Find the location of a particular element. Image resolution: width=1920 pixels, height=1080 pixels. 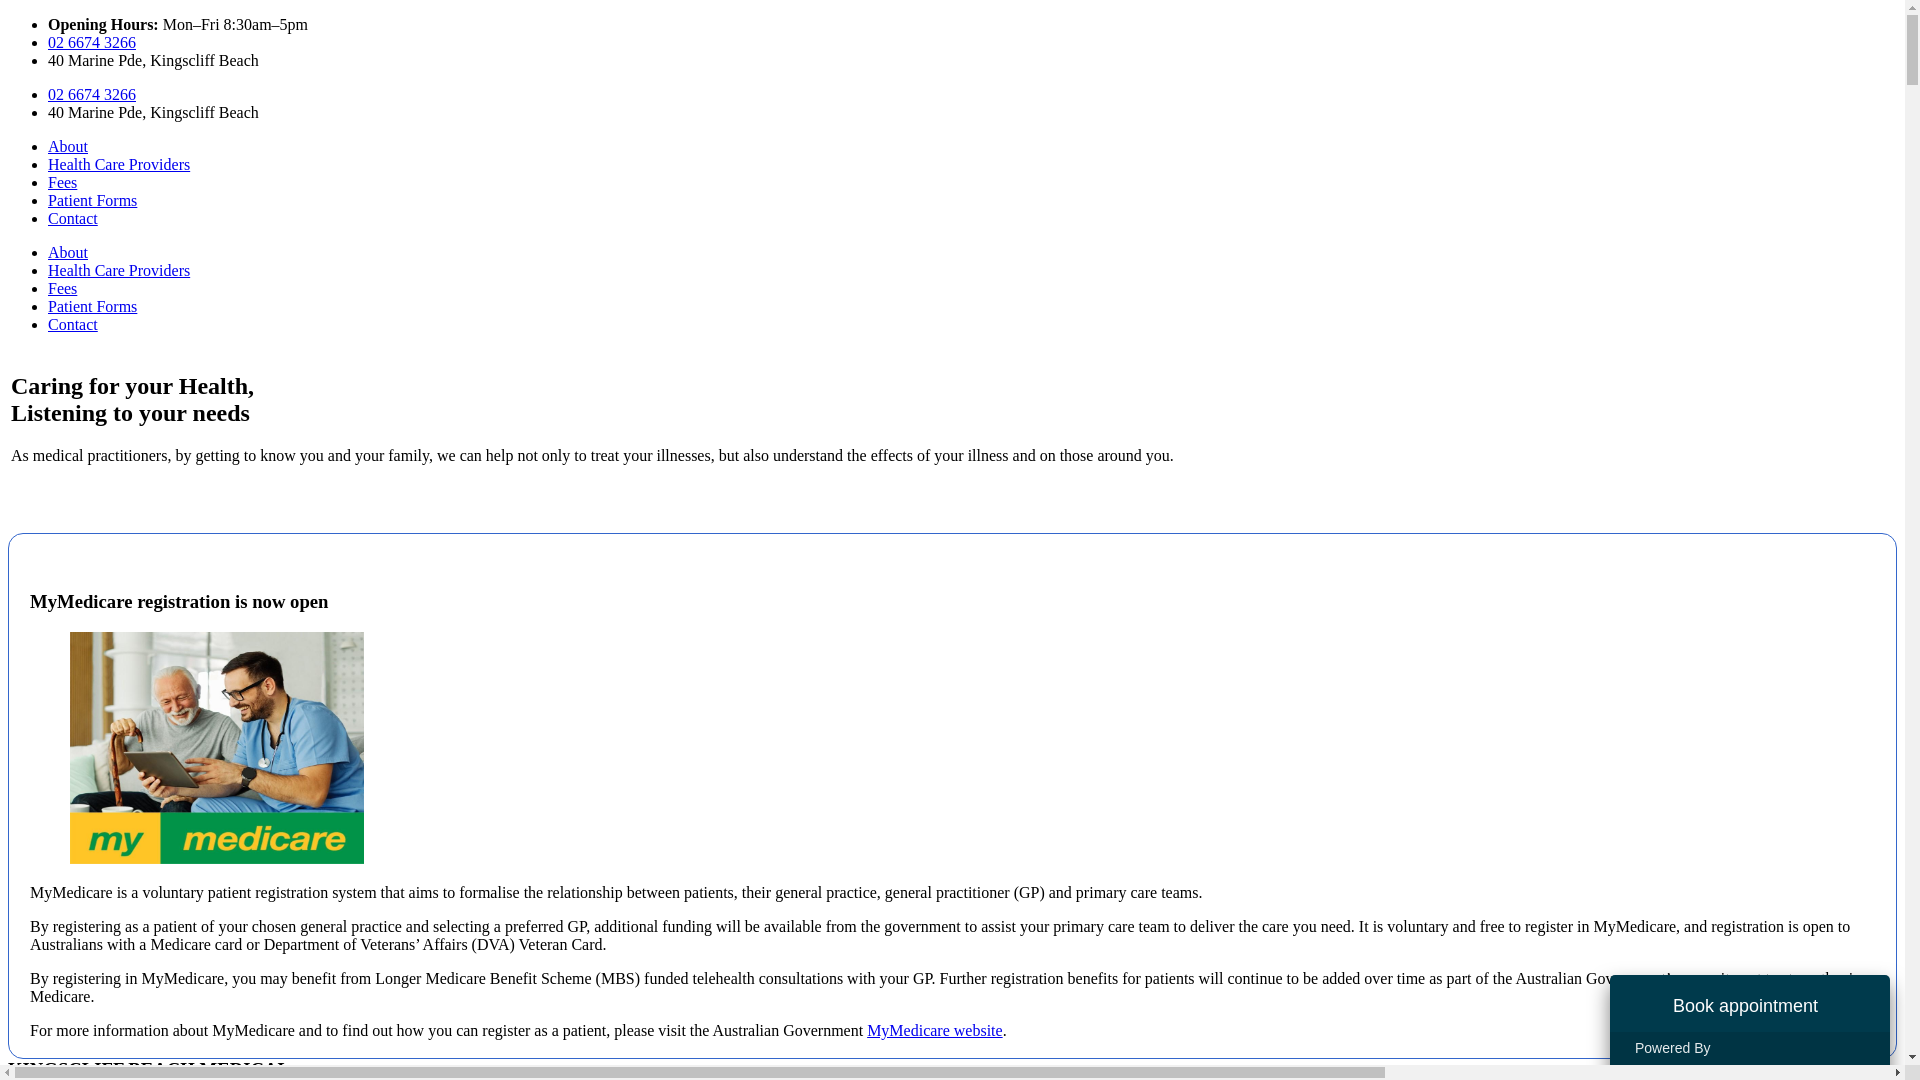

Patient Forms is located at coordinates (92, 200).